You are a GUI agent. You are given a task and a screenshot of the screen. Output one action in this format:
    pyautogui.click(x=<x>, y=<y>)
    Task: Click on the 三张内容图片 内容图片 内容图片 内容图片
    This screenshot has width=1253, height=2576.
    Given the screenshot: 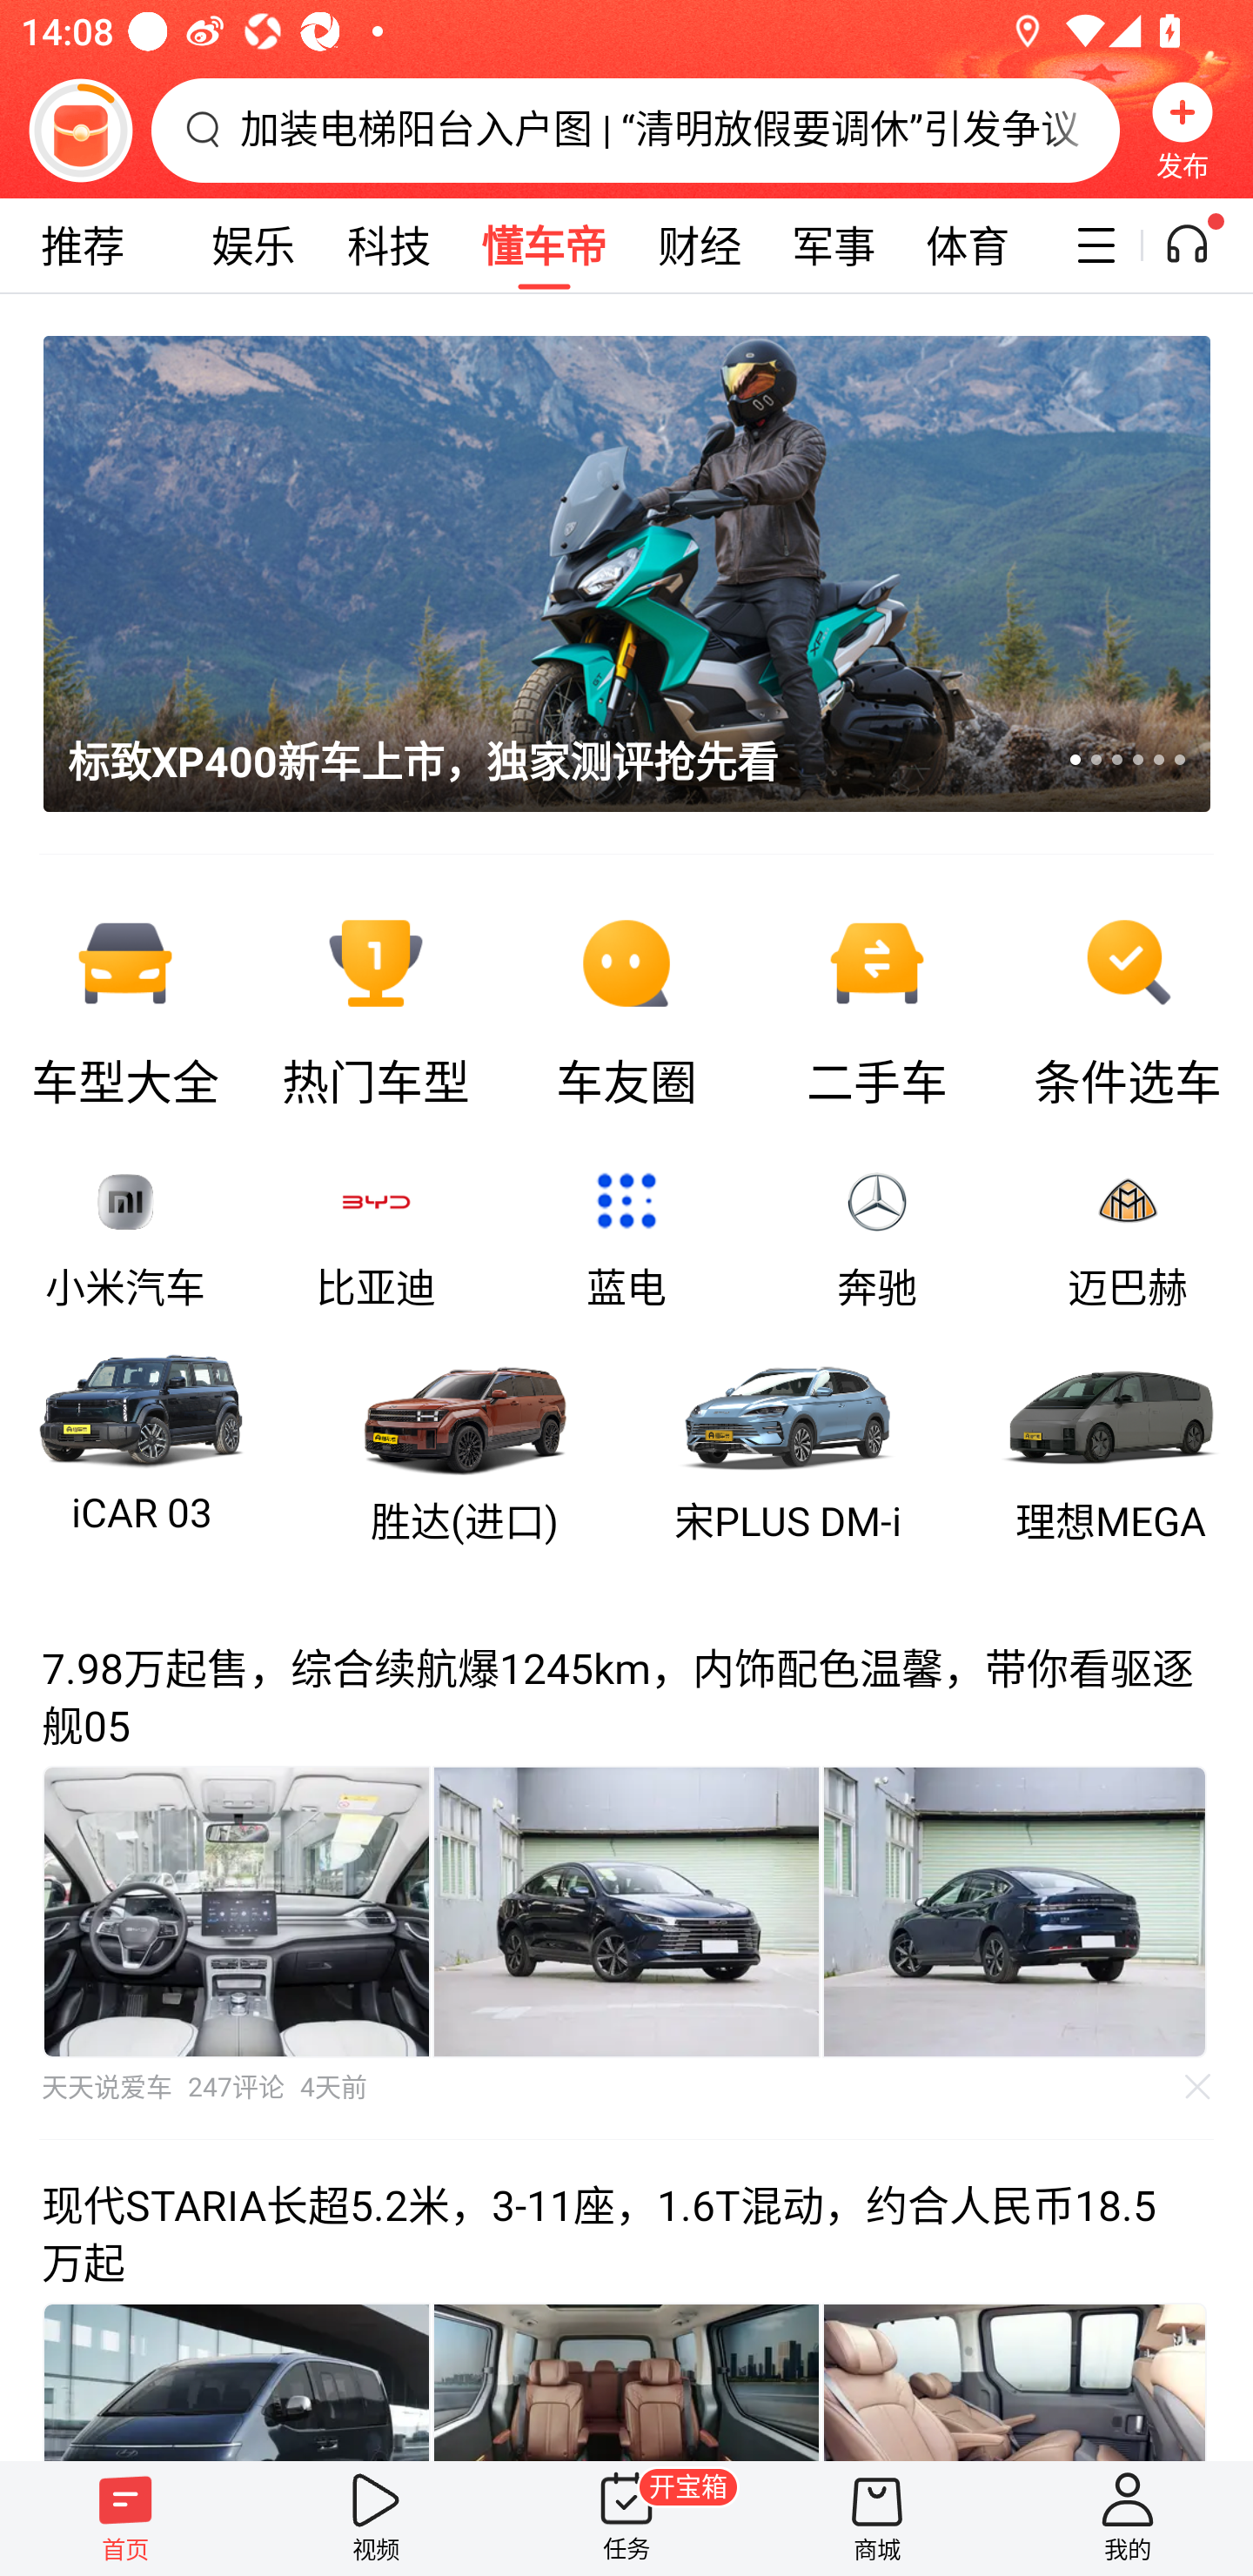 What is the action you would take?
    pyautogui.click(x=626, y=1911)
    